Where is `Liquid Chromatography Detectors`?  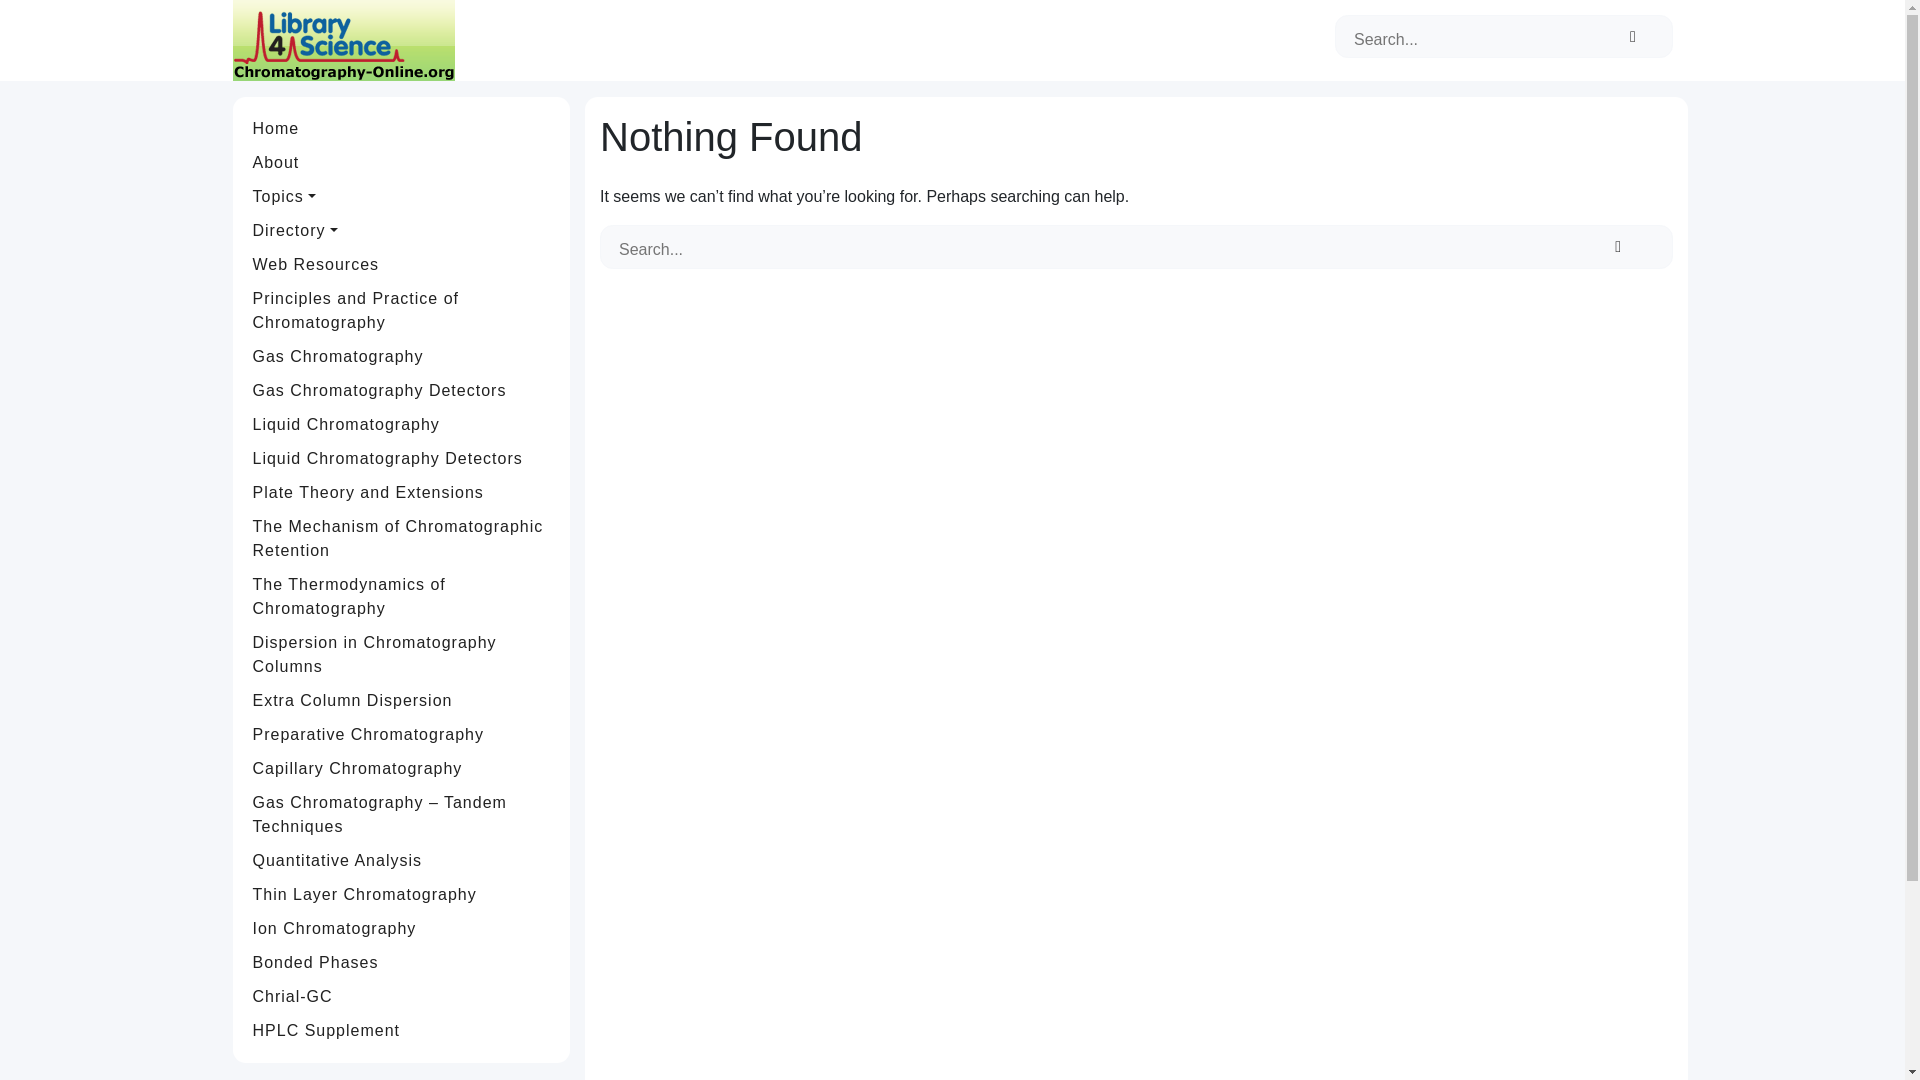 Liquid Chromatography Detectors is located at coordinates (402, 458).